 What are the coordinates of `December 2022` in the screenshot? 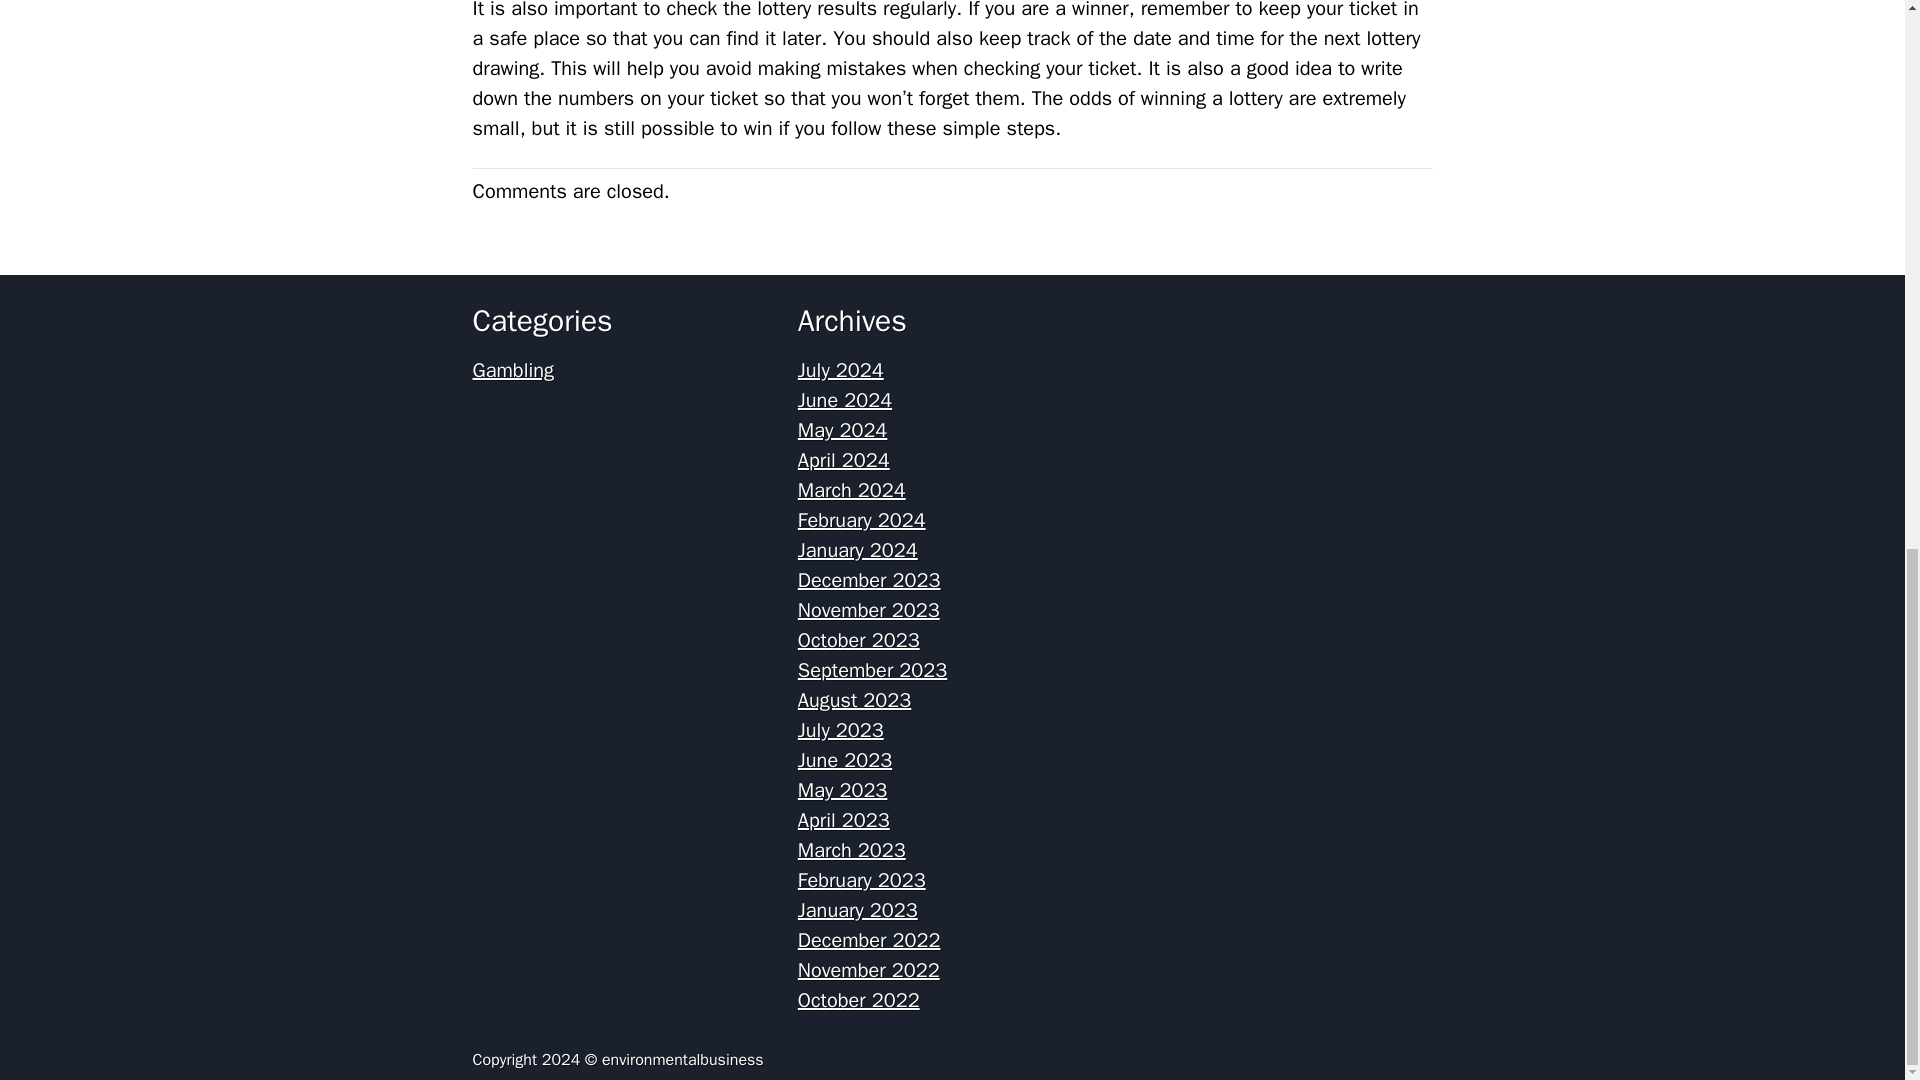 It's located at (869, 940).